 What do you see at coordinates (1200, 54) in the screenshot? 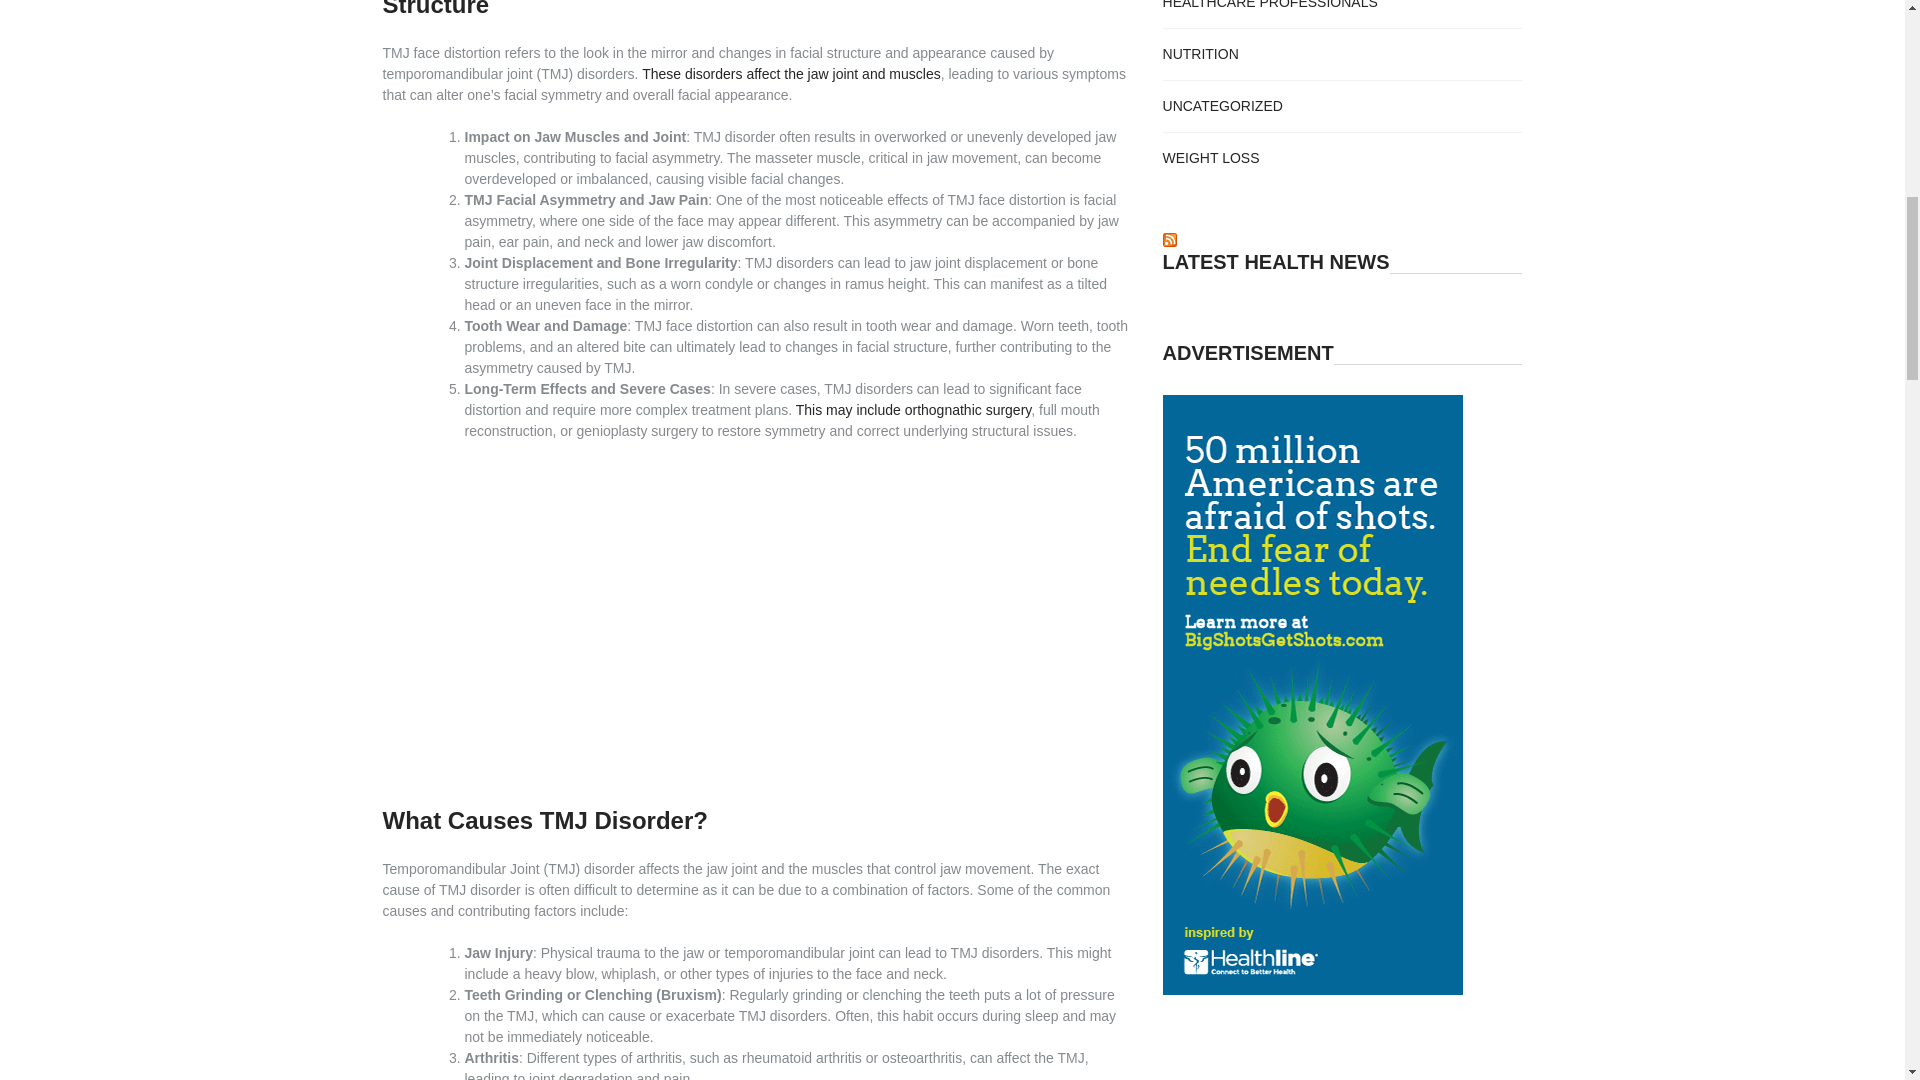
I see `NUTRITION` at bounding box center [1200, 54].